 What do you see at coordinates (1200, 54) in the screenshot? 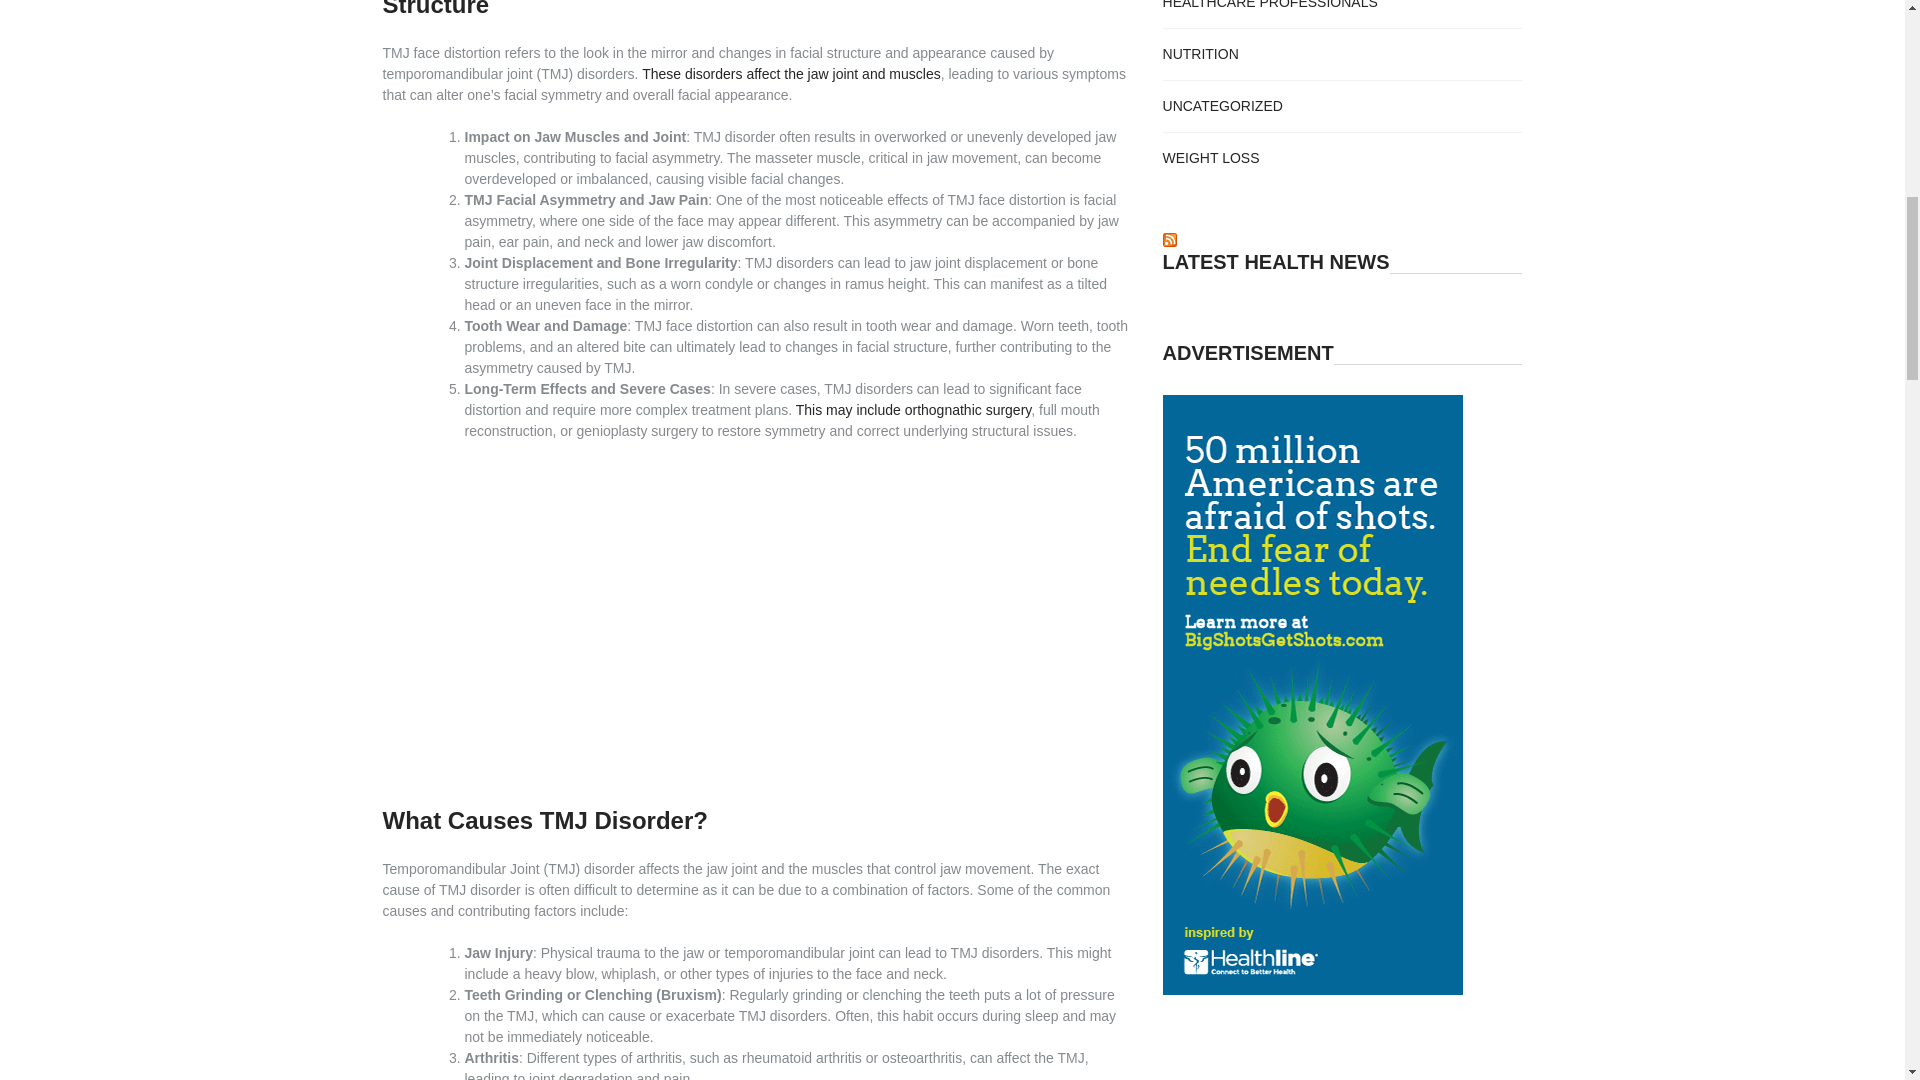
I see `NUTRITION` at bounding box center [1200, 54].